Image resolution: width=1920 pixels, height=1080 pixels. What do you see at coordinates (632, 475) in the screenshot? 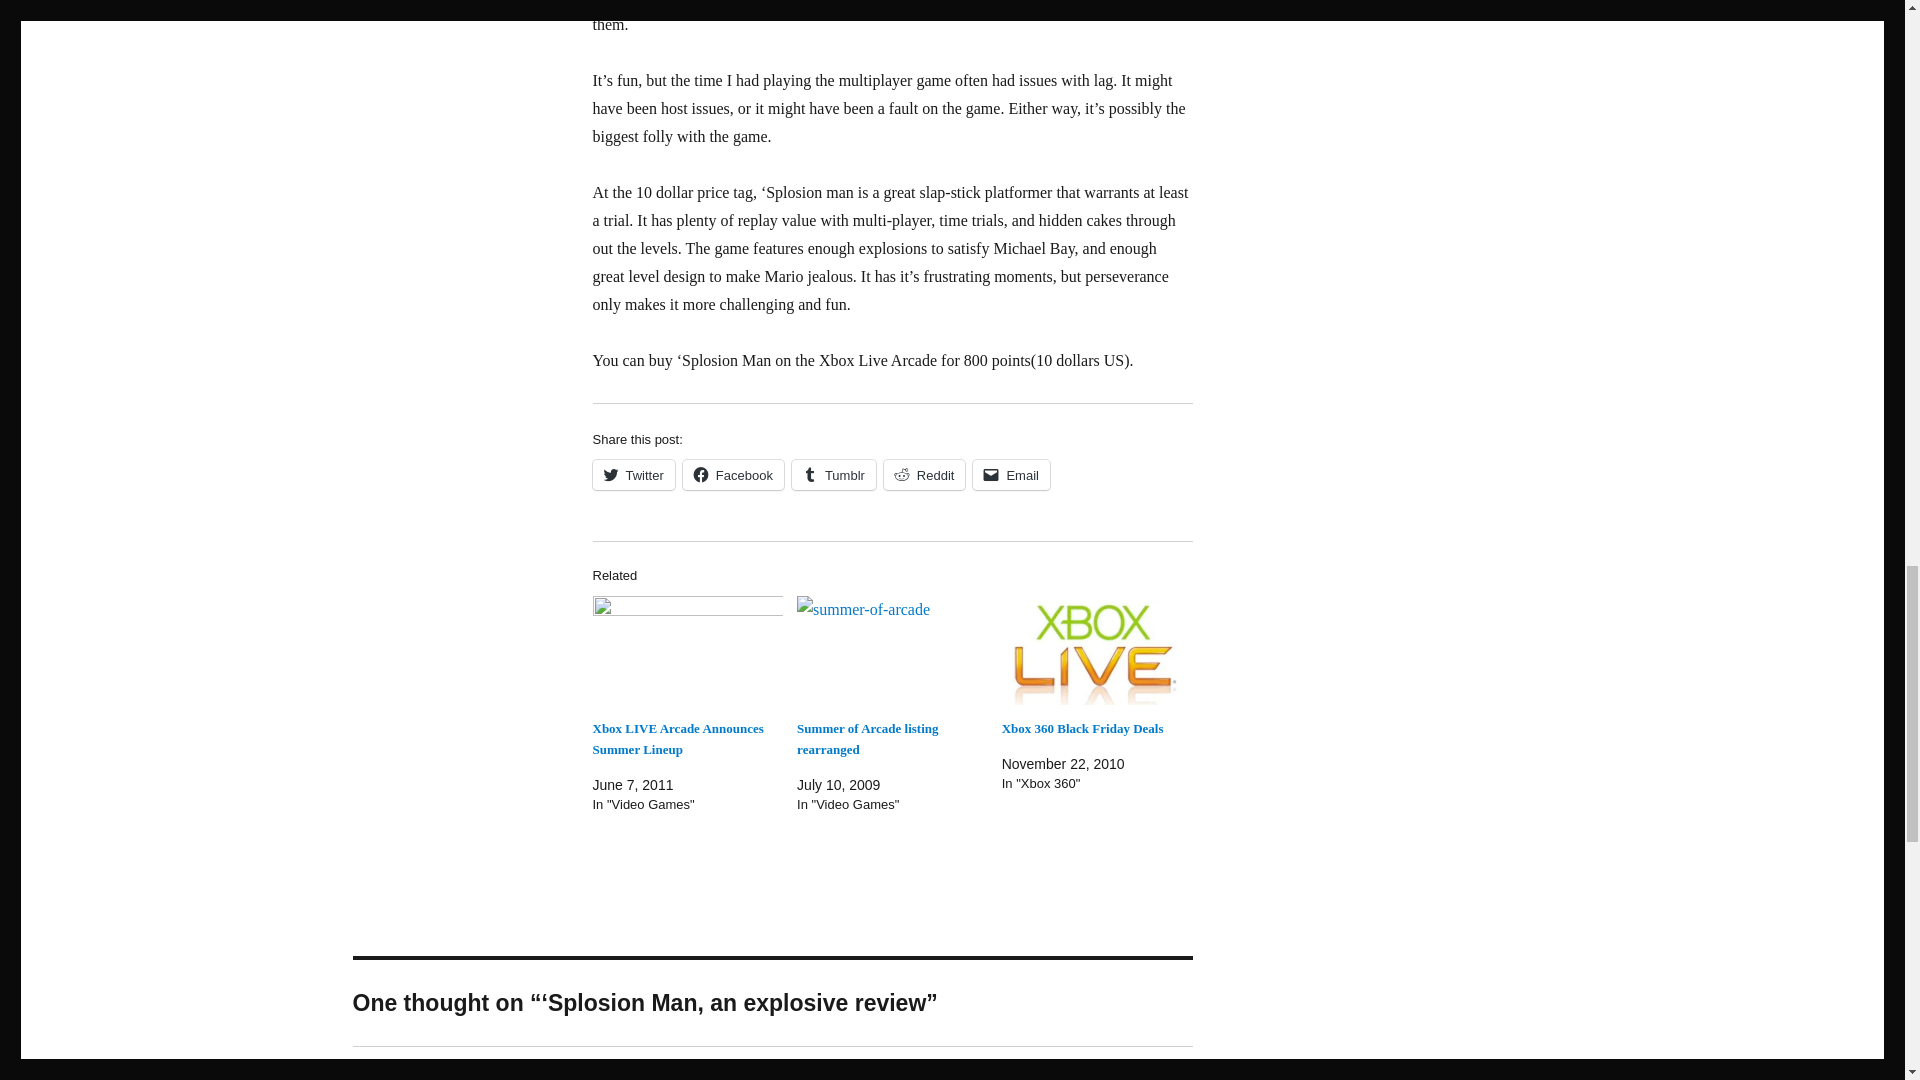
I see `Twitter` at bounding box center [632, 475].